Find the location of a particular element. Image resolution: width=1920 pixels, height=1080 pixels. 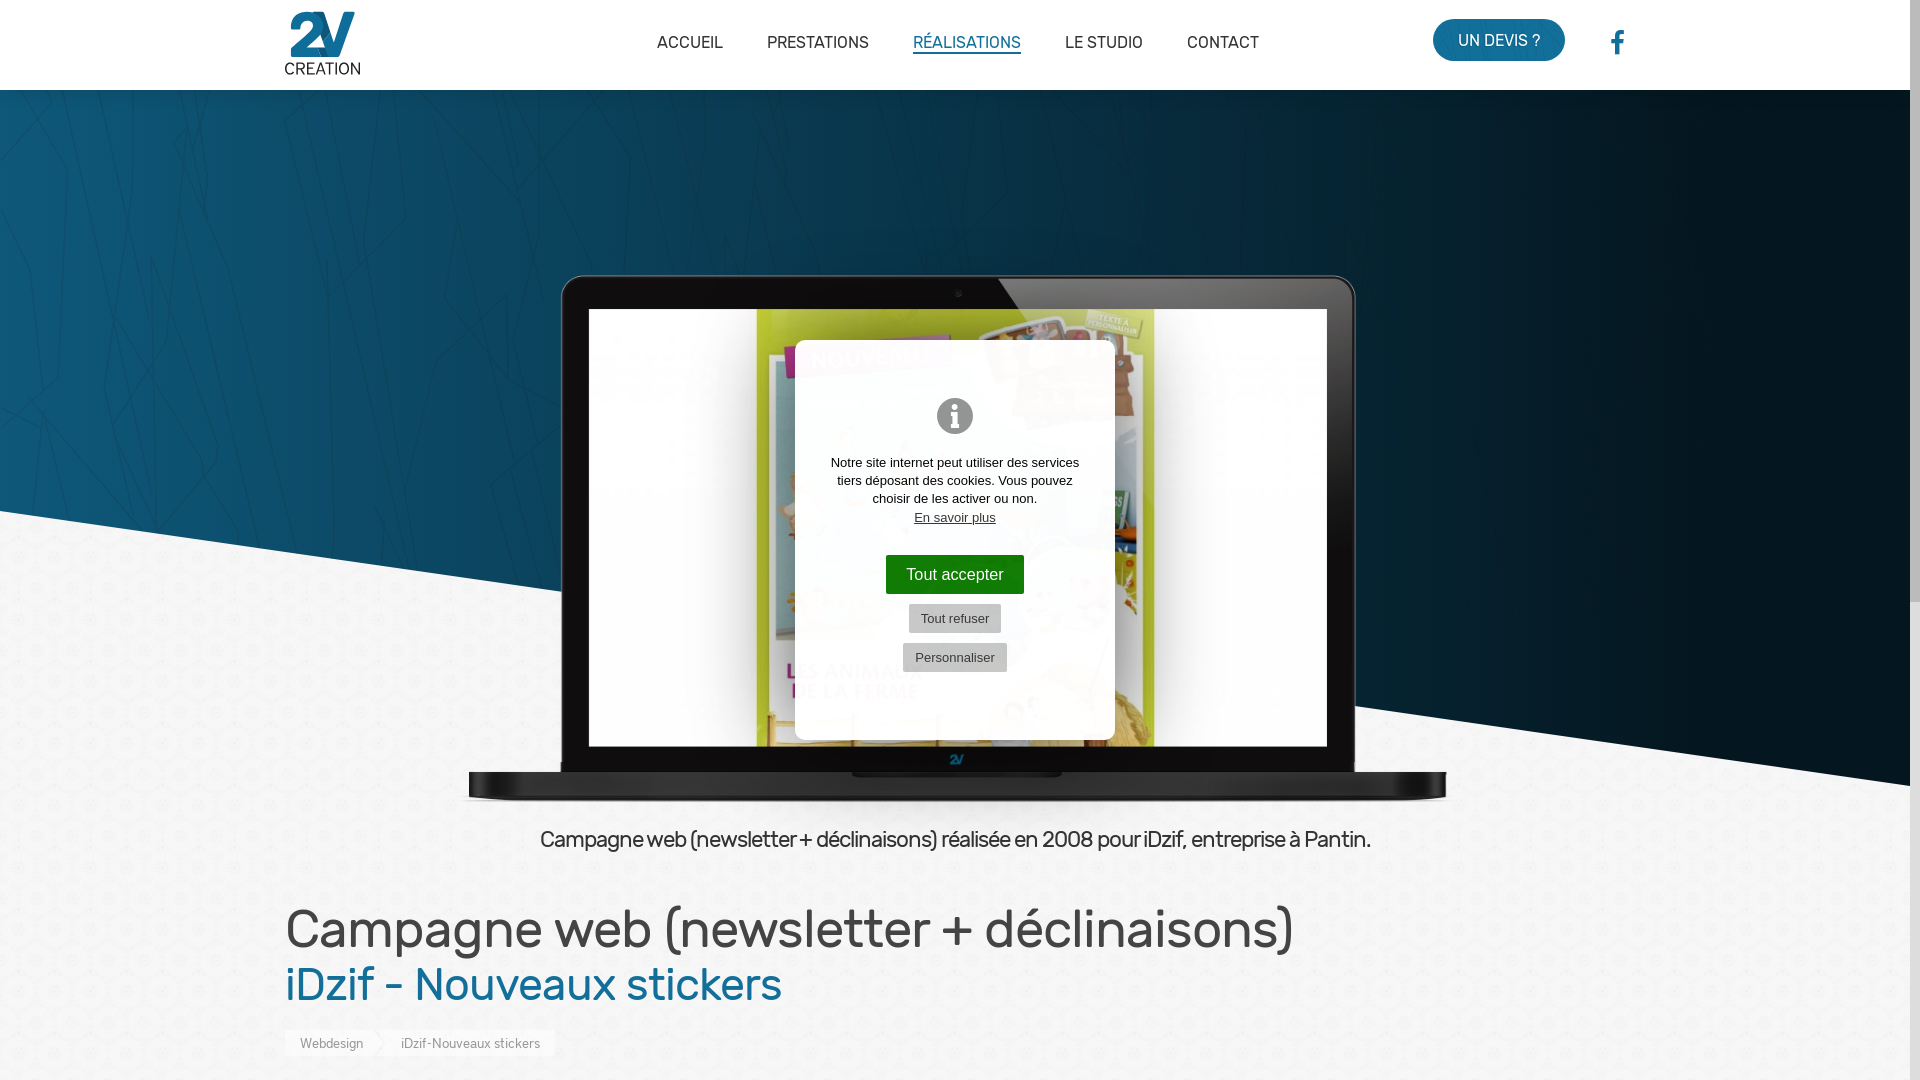

Tout accepter is located at coordinates (955, 574).